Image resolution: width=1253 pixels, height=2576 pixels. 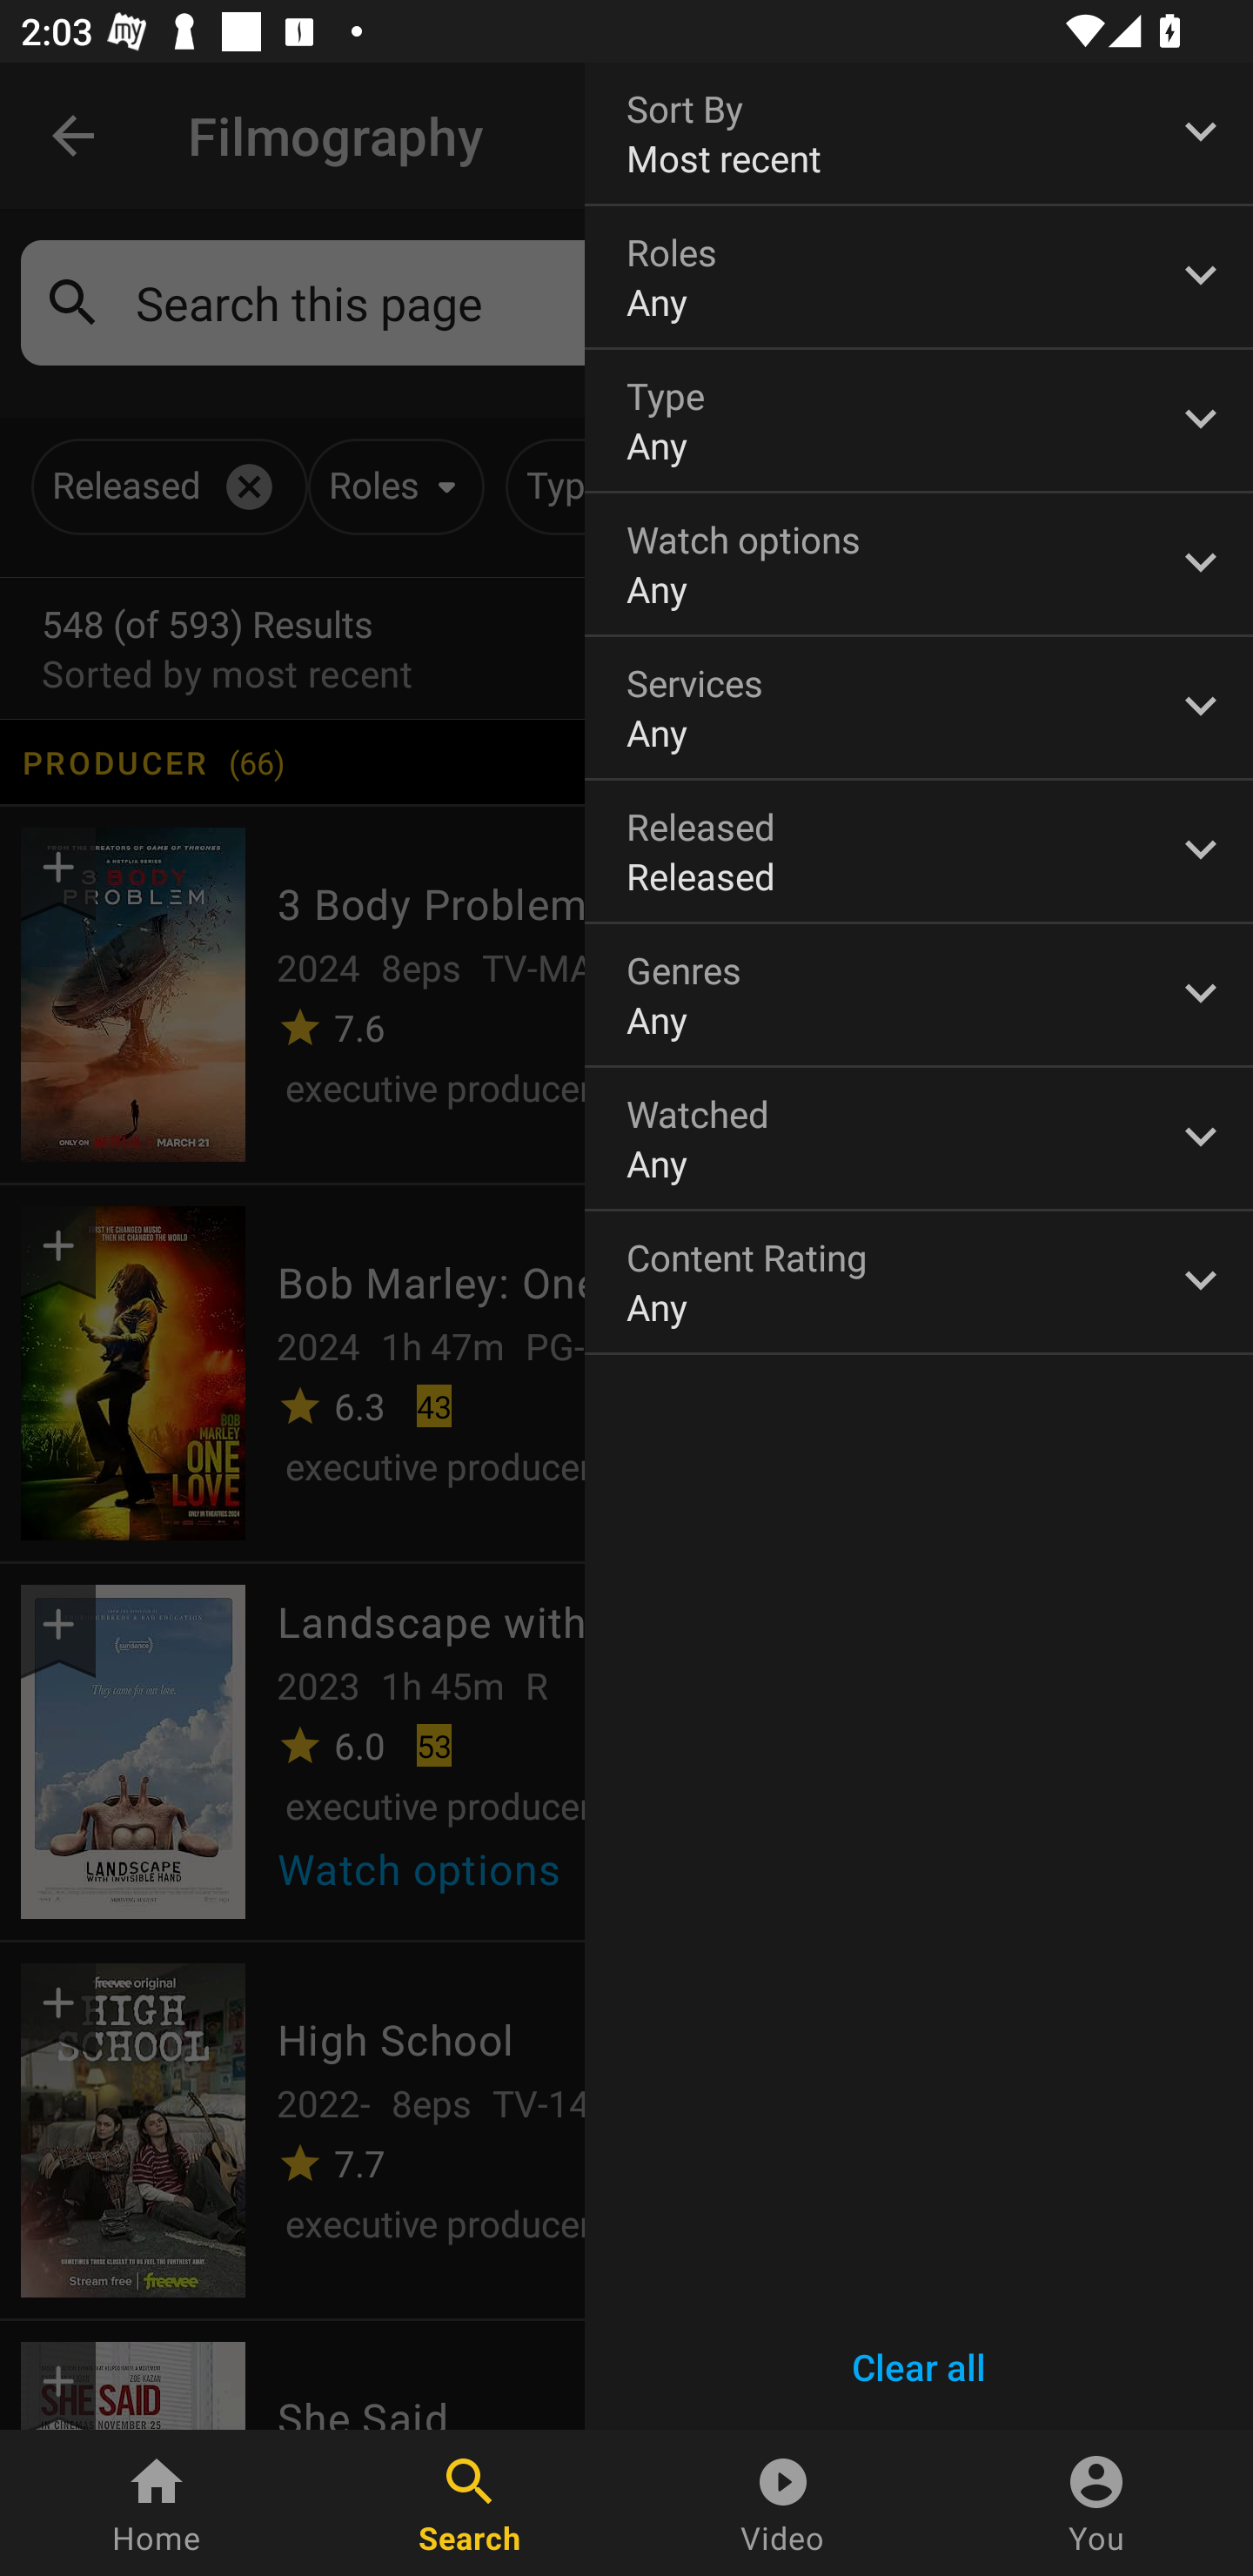 What do you see at coordinates (157, 2503) in the screenshot?
I see `Home` at bounding box center [157, 2503].